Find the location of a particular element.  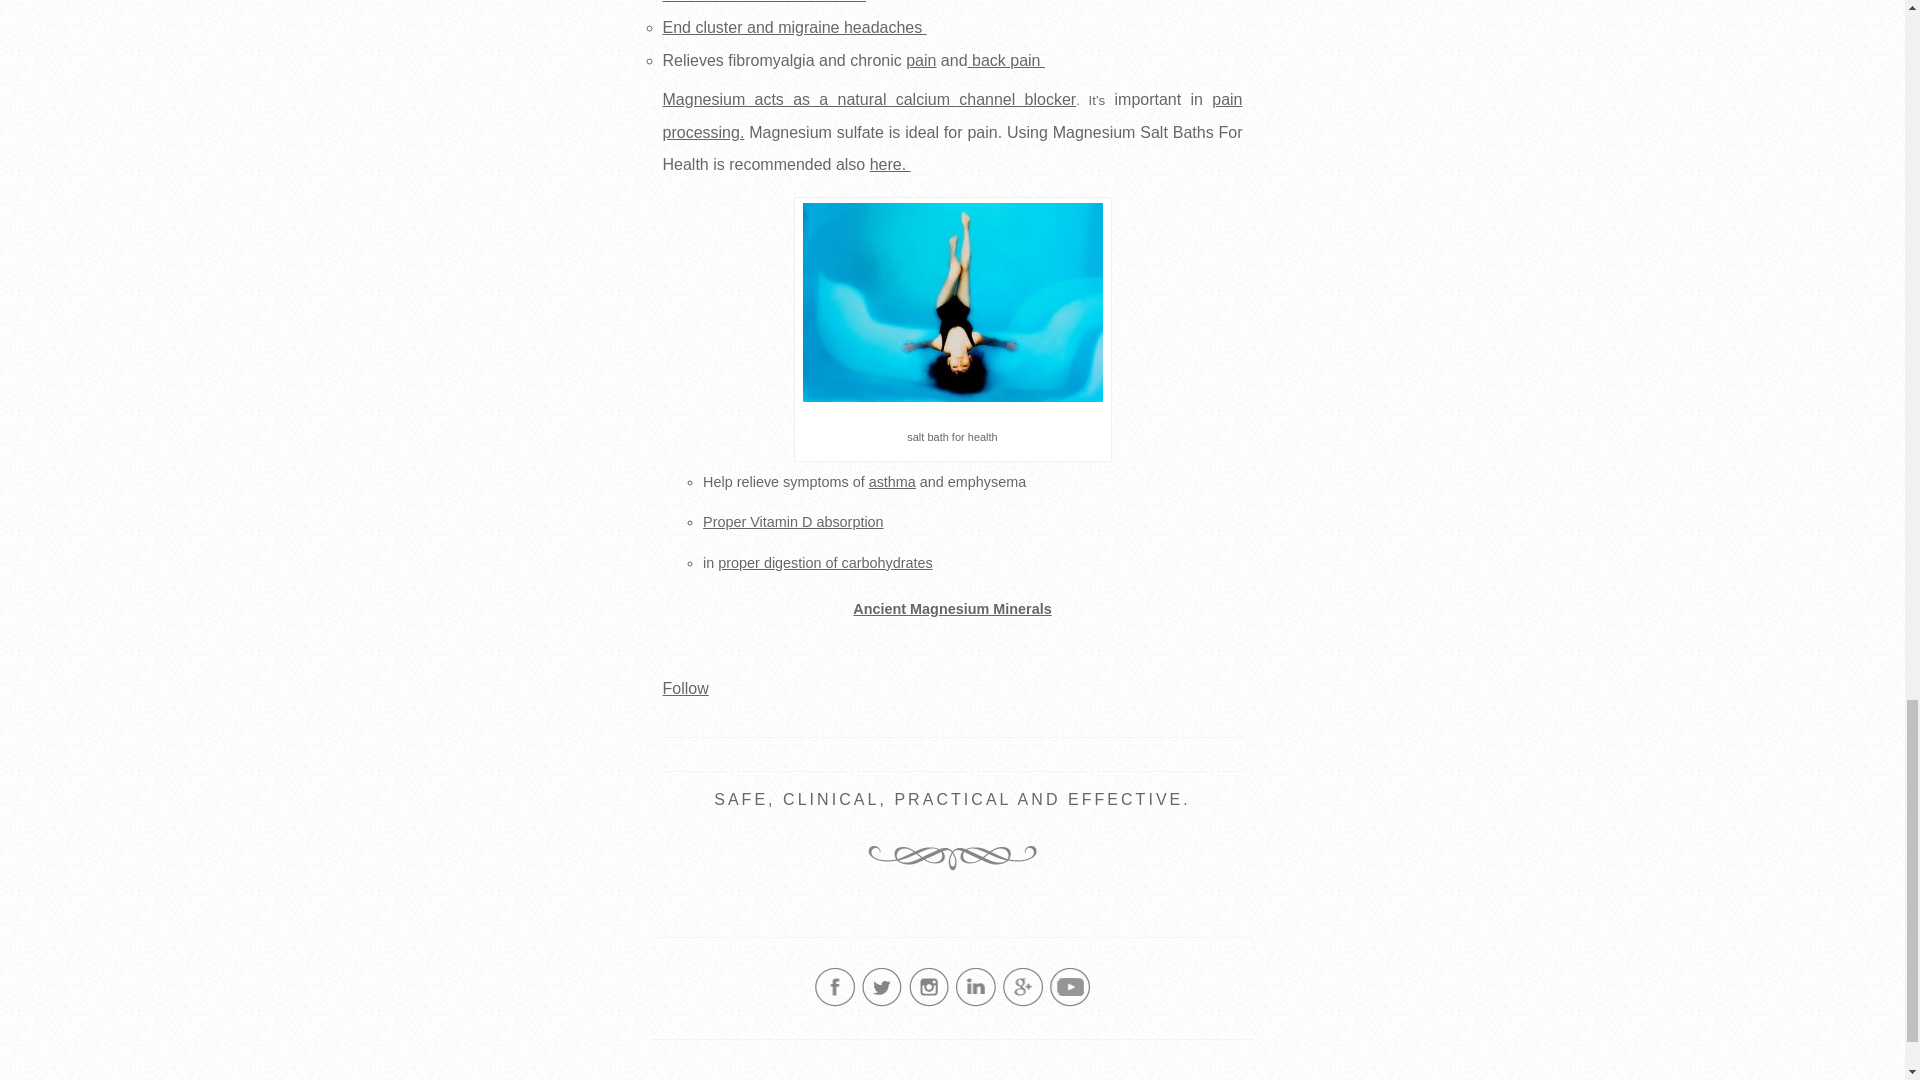

Susannah Makram on Instagram is located at coordinates (928, 1002).